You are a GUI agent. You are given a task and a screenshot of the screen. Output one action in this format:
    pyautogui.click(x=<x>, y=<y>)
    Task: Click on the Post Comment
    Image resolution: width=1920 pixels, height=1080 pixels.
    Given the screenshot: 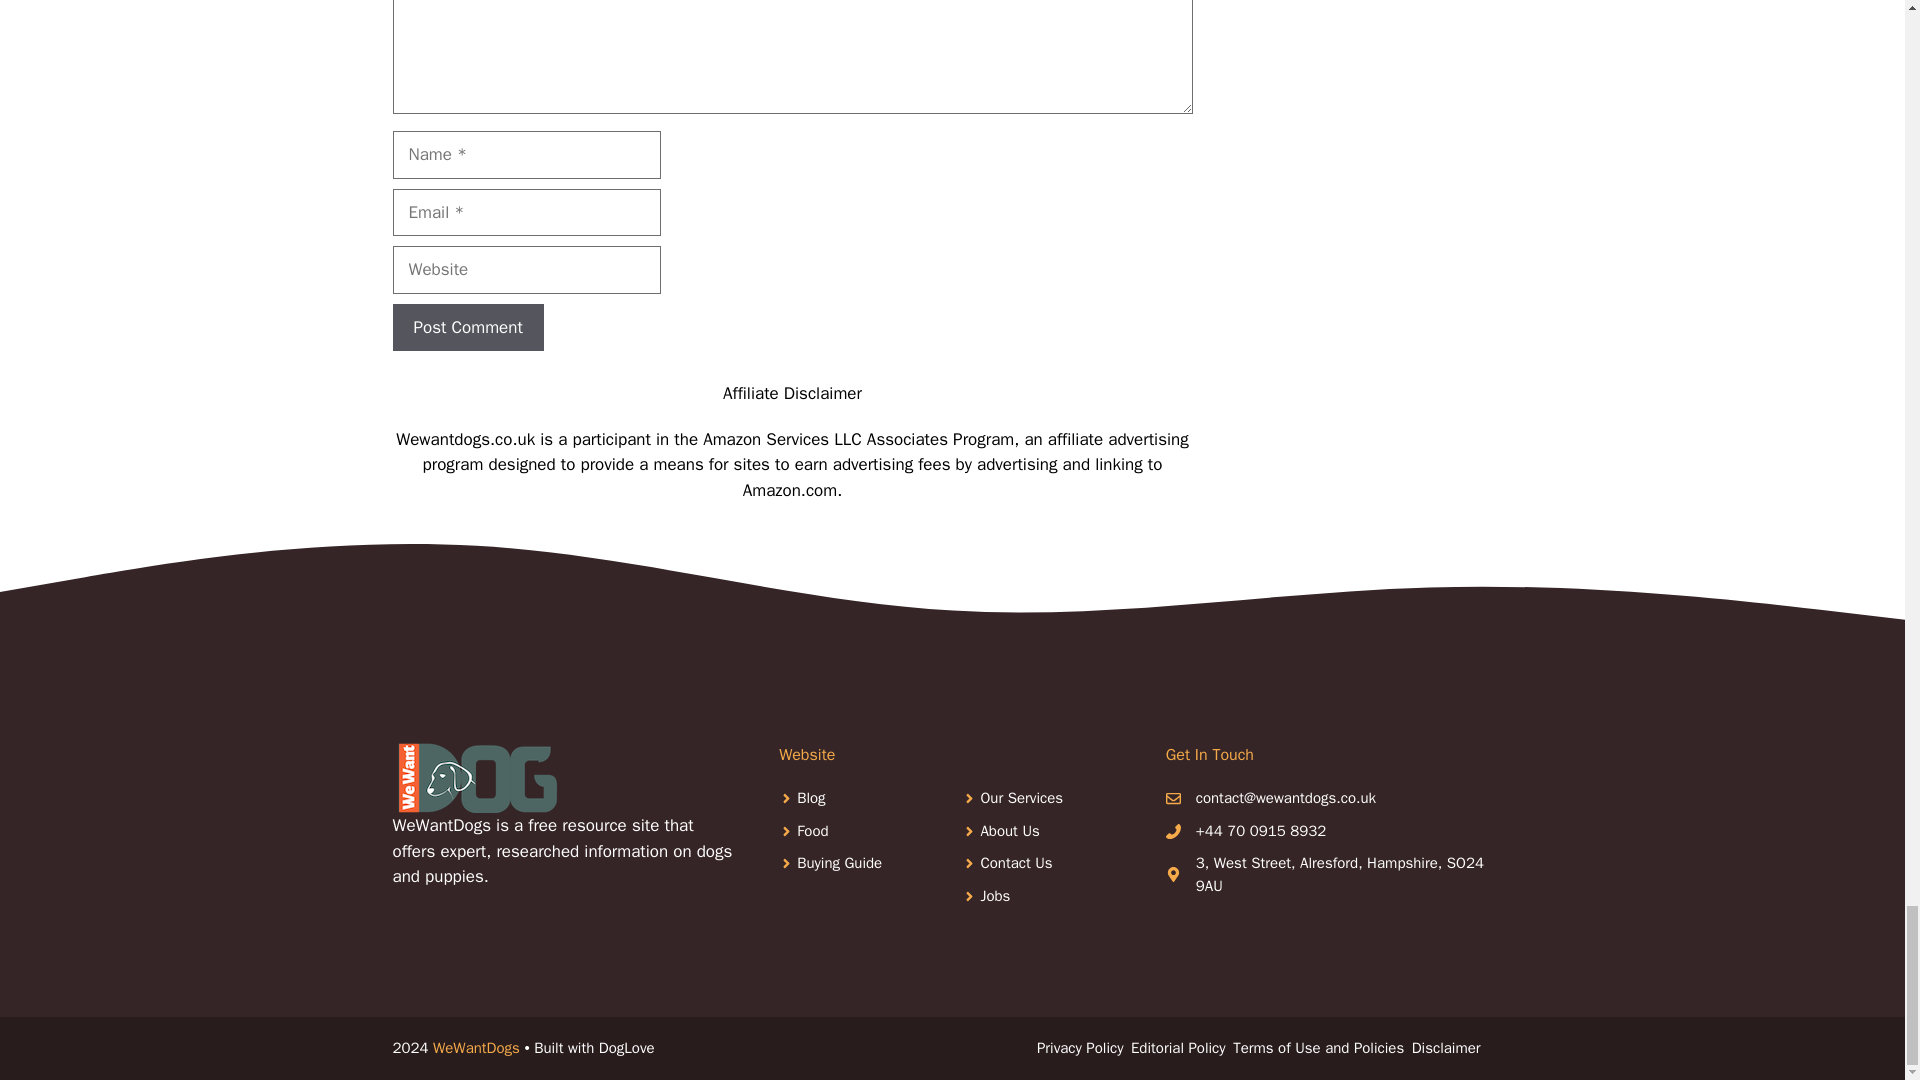 What is the action you would take?
    pyautogui.click(x=467, y=328)
    